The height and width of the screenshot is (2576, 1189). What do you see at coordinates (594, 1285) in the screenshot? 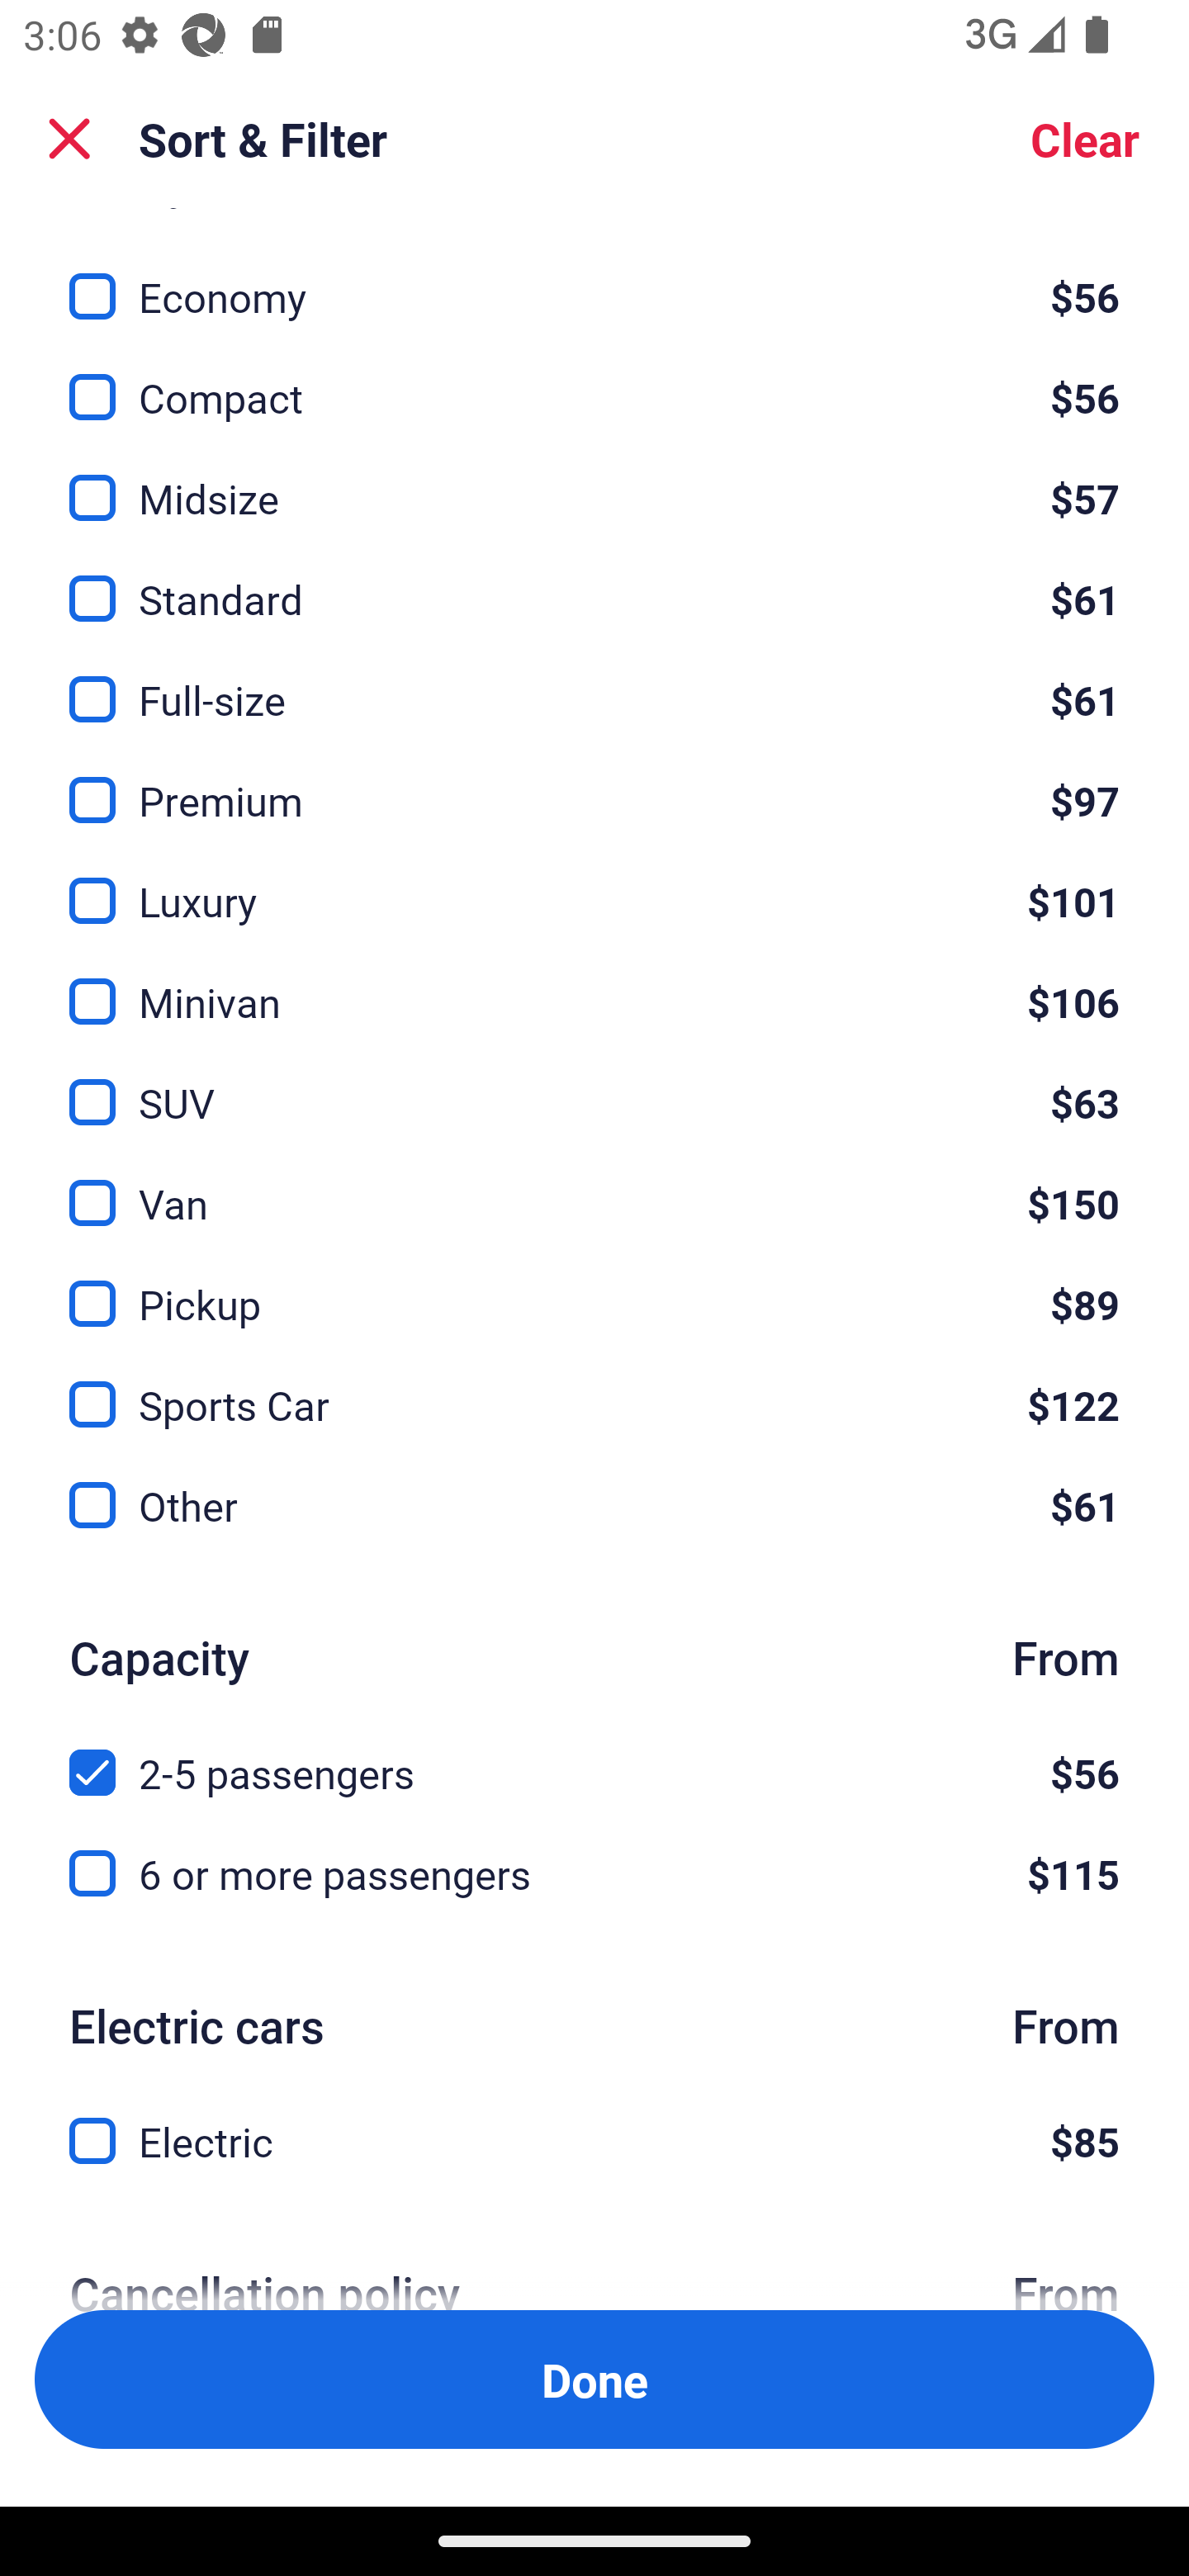
I see `Pickup, $89 Pickup $89` at bounding box center [594, 1285].